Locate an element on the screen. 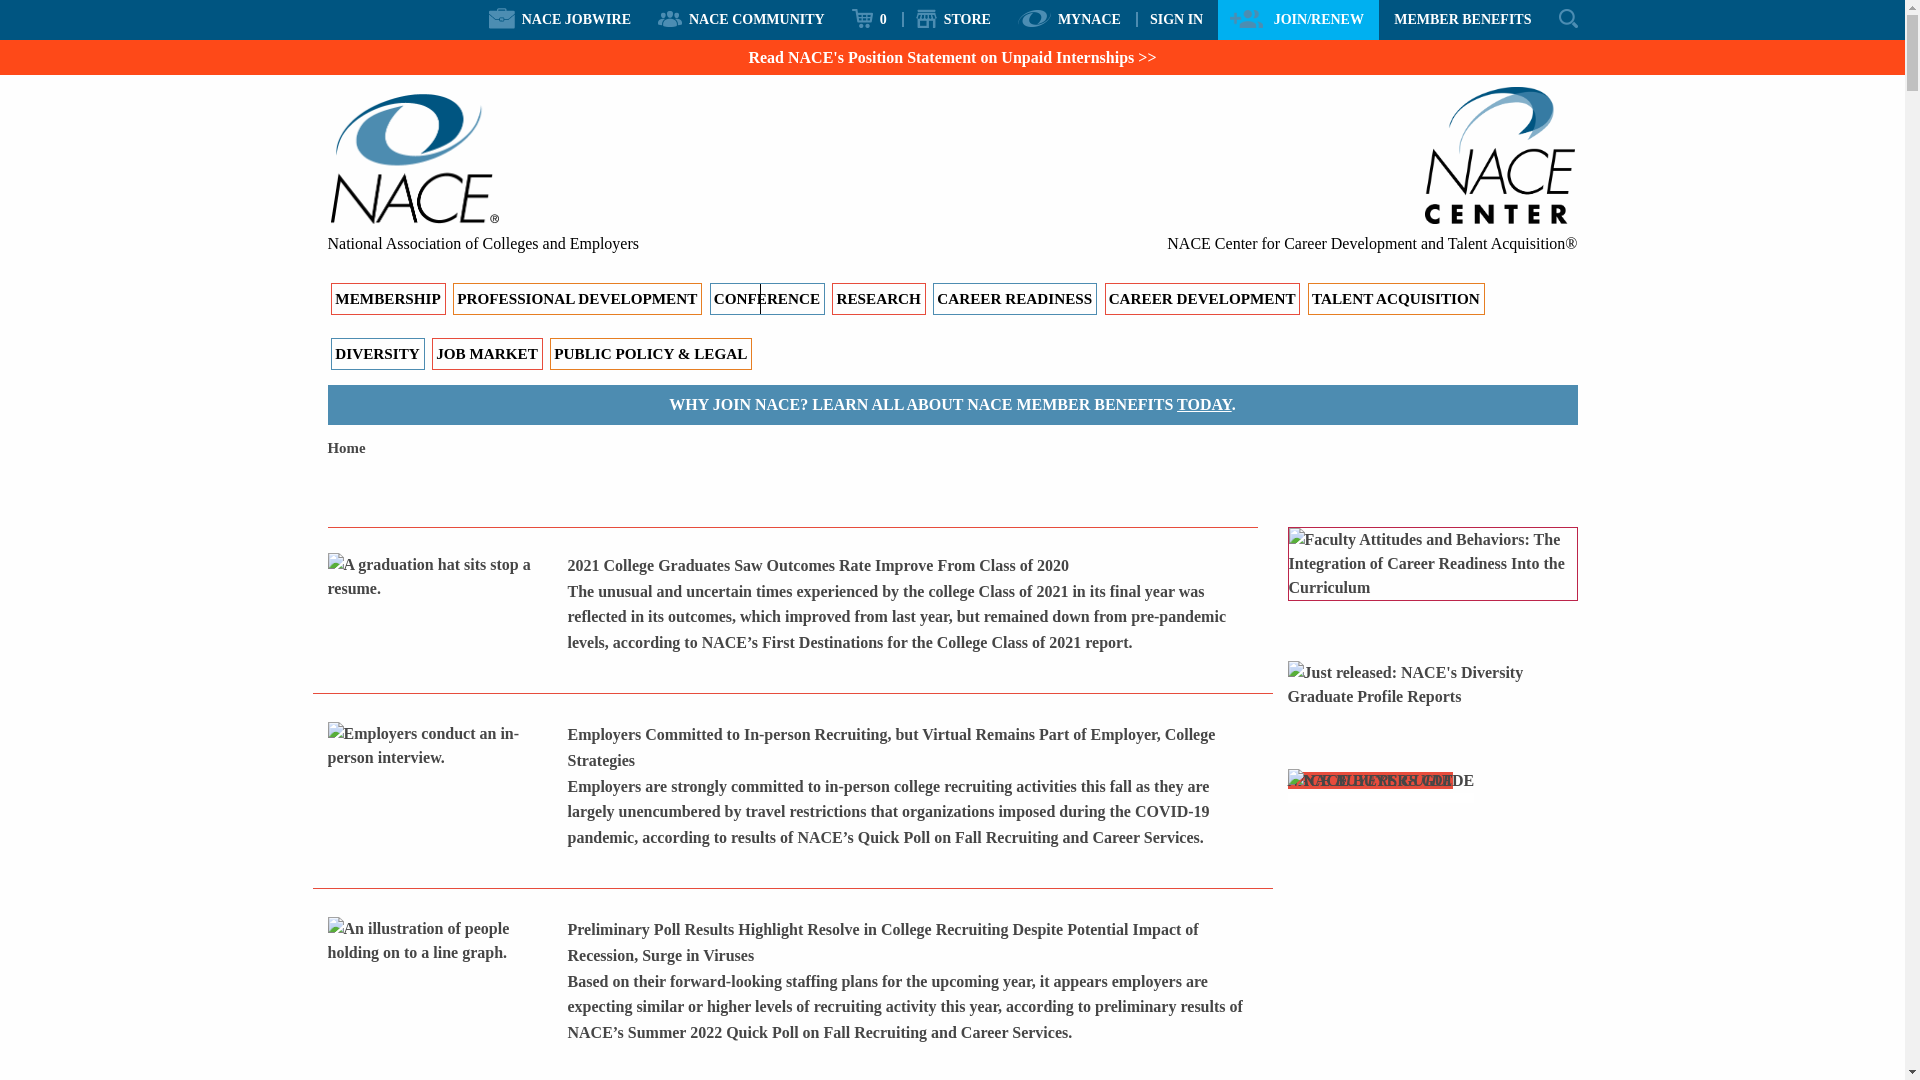  PROFESSIONAL DEVELOPMENT is located at coordinates (578, 298).